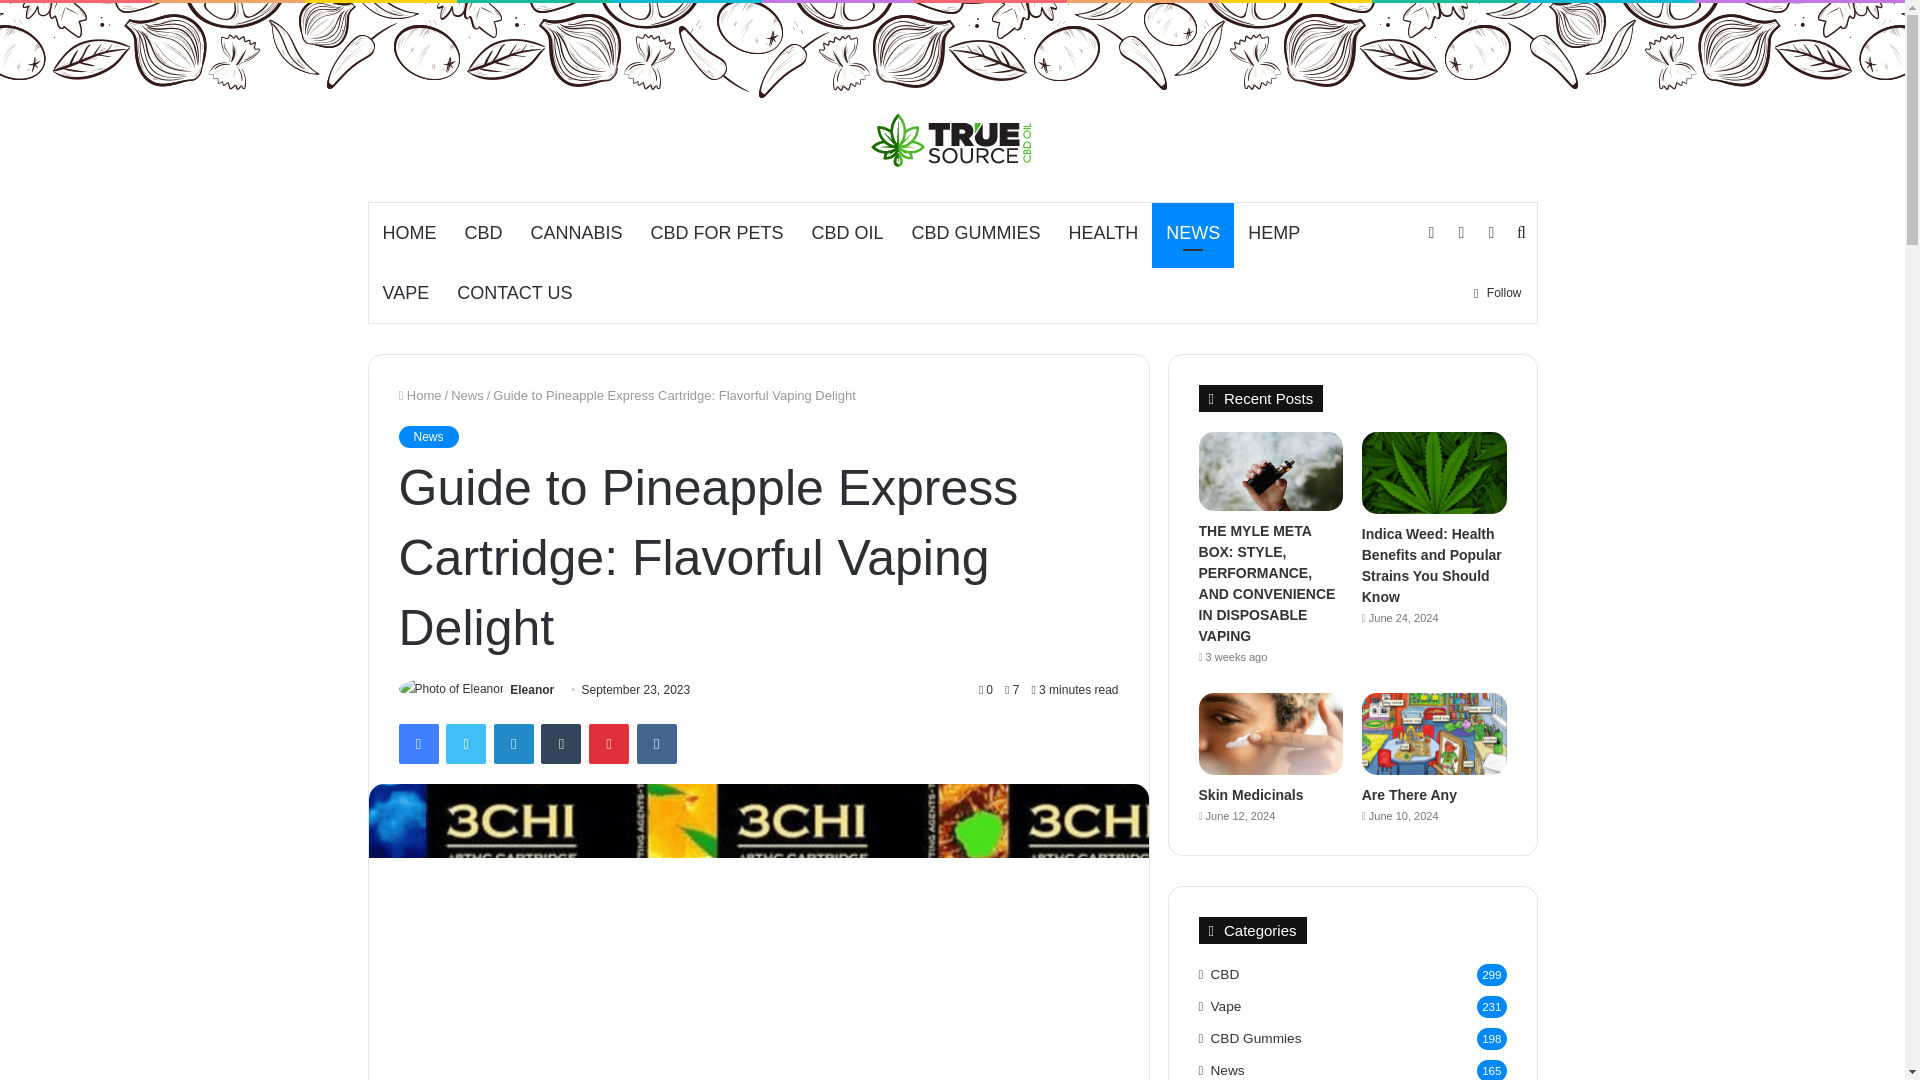 The image size is (1920, 1080). What do you see at coordinates (576, 233) in the screenshot?
I see `CANNABIS` at bounding box center [576, 233].